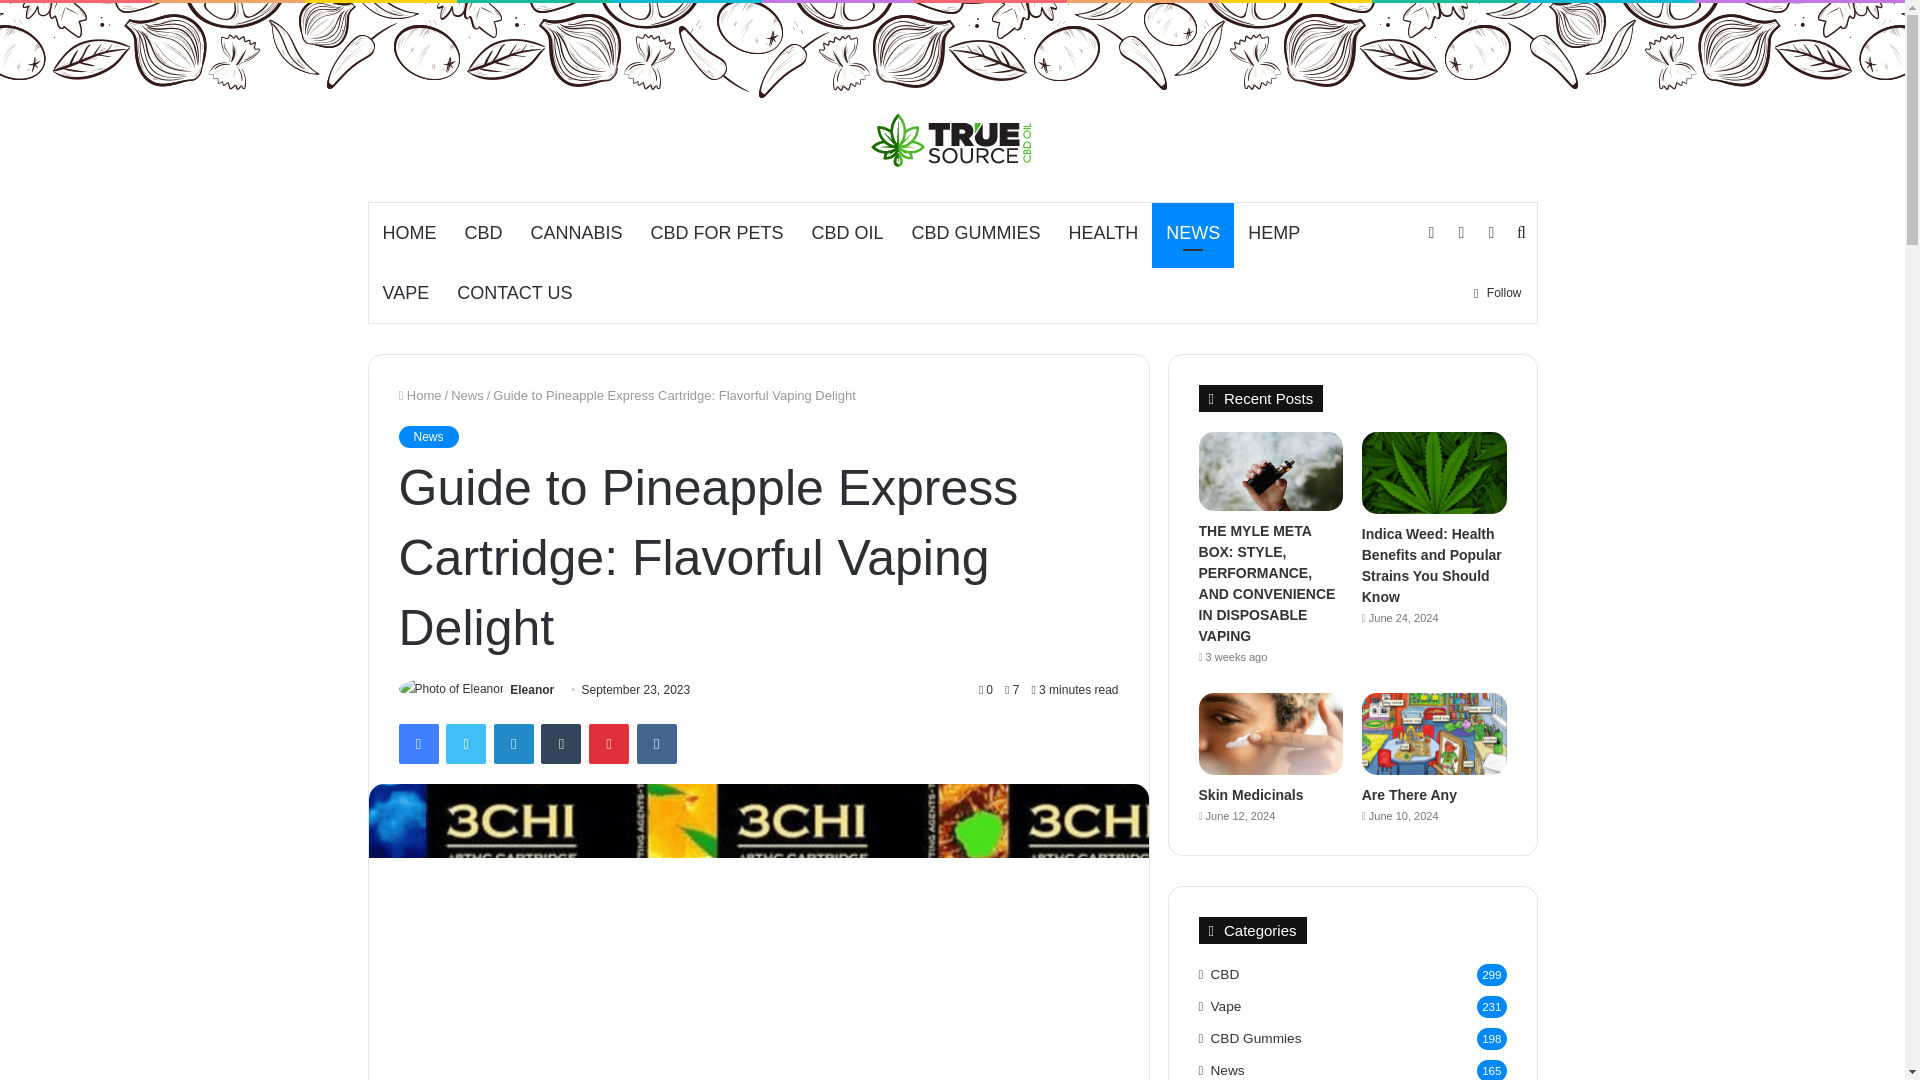 The image size is (1920, 1080). What do you see at coordinates (576, 233) in the screenshot?
I see `CANNABIS` at bounding box center [576, 233].